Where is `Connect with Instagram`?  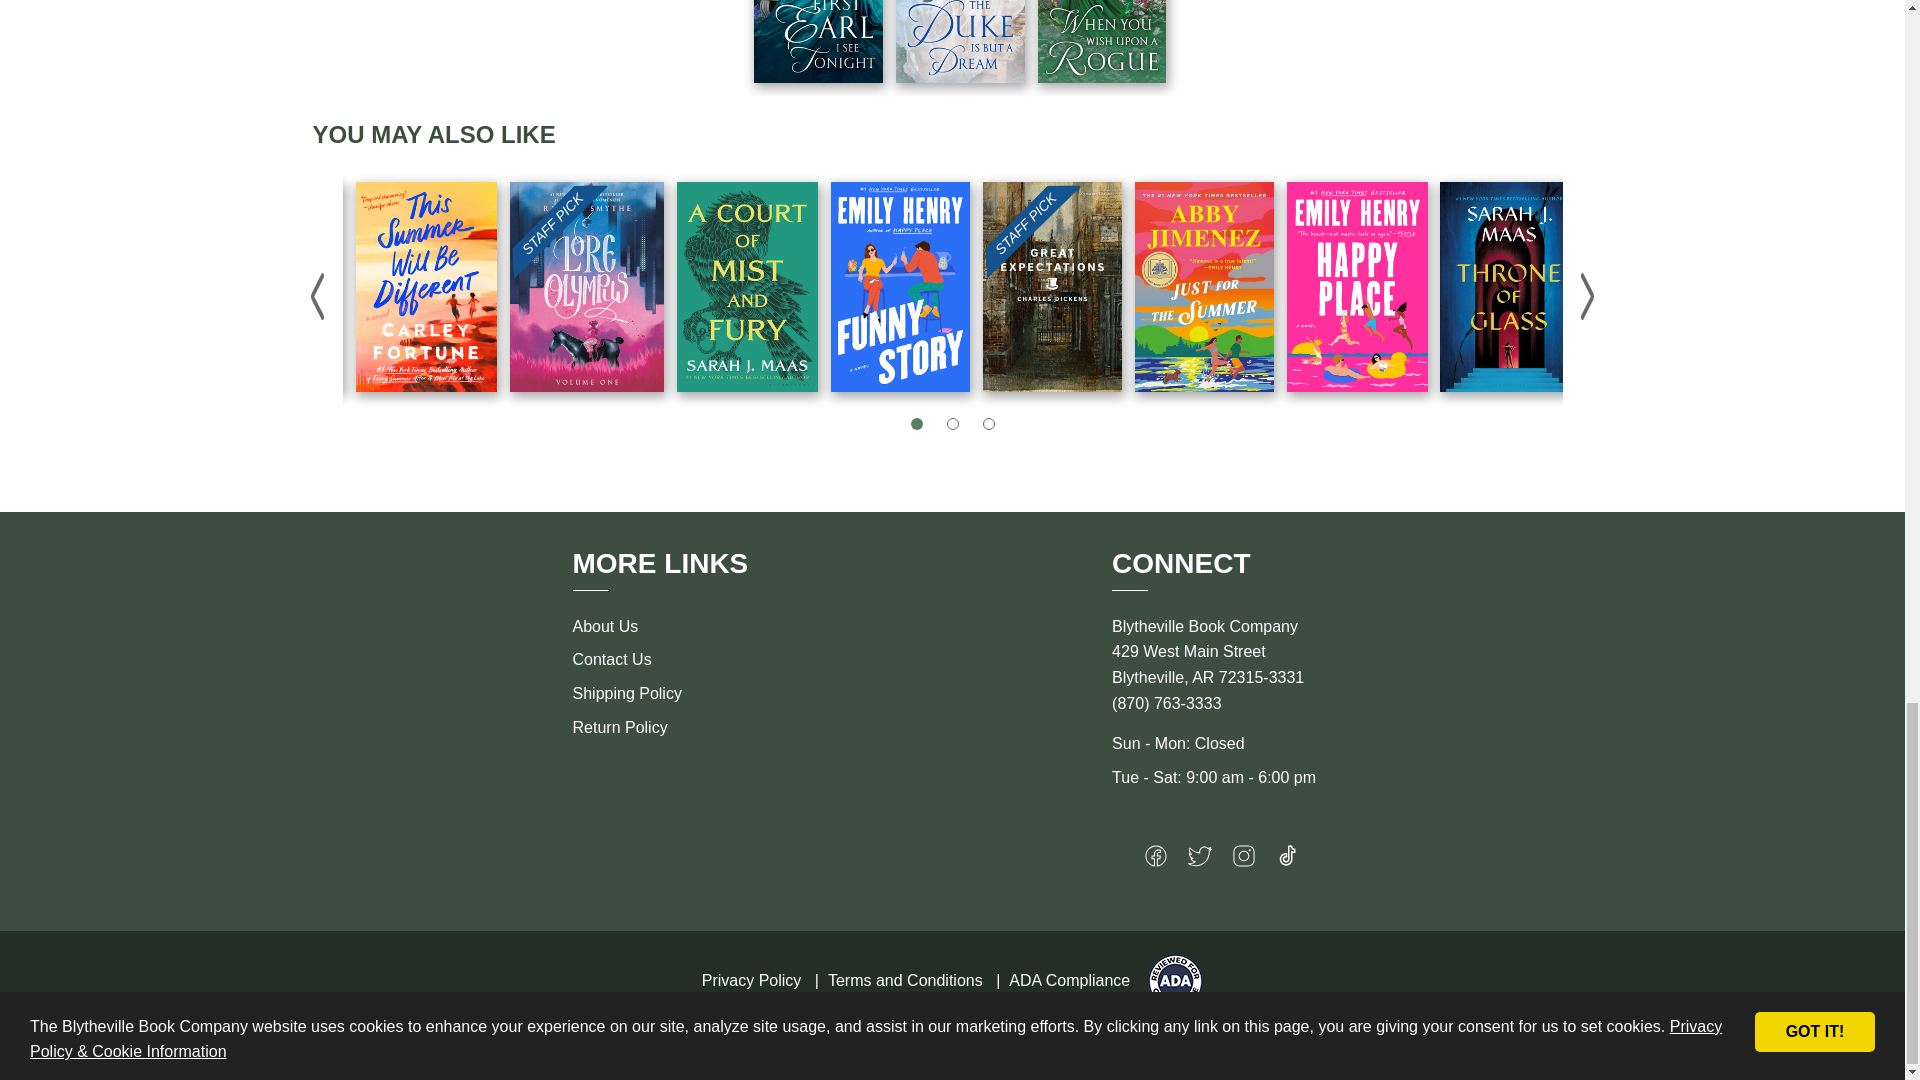
Connect with Instagram is located at coordinates (1244, 860).